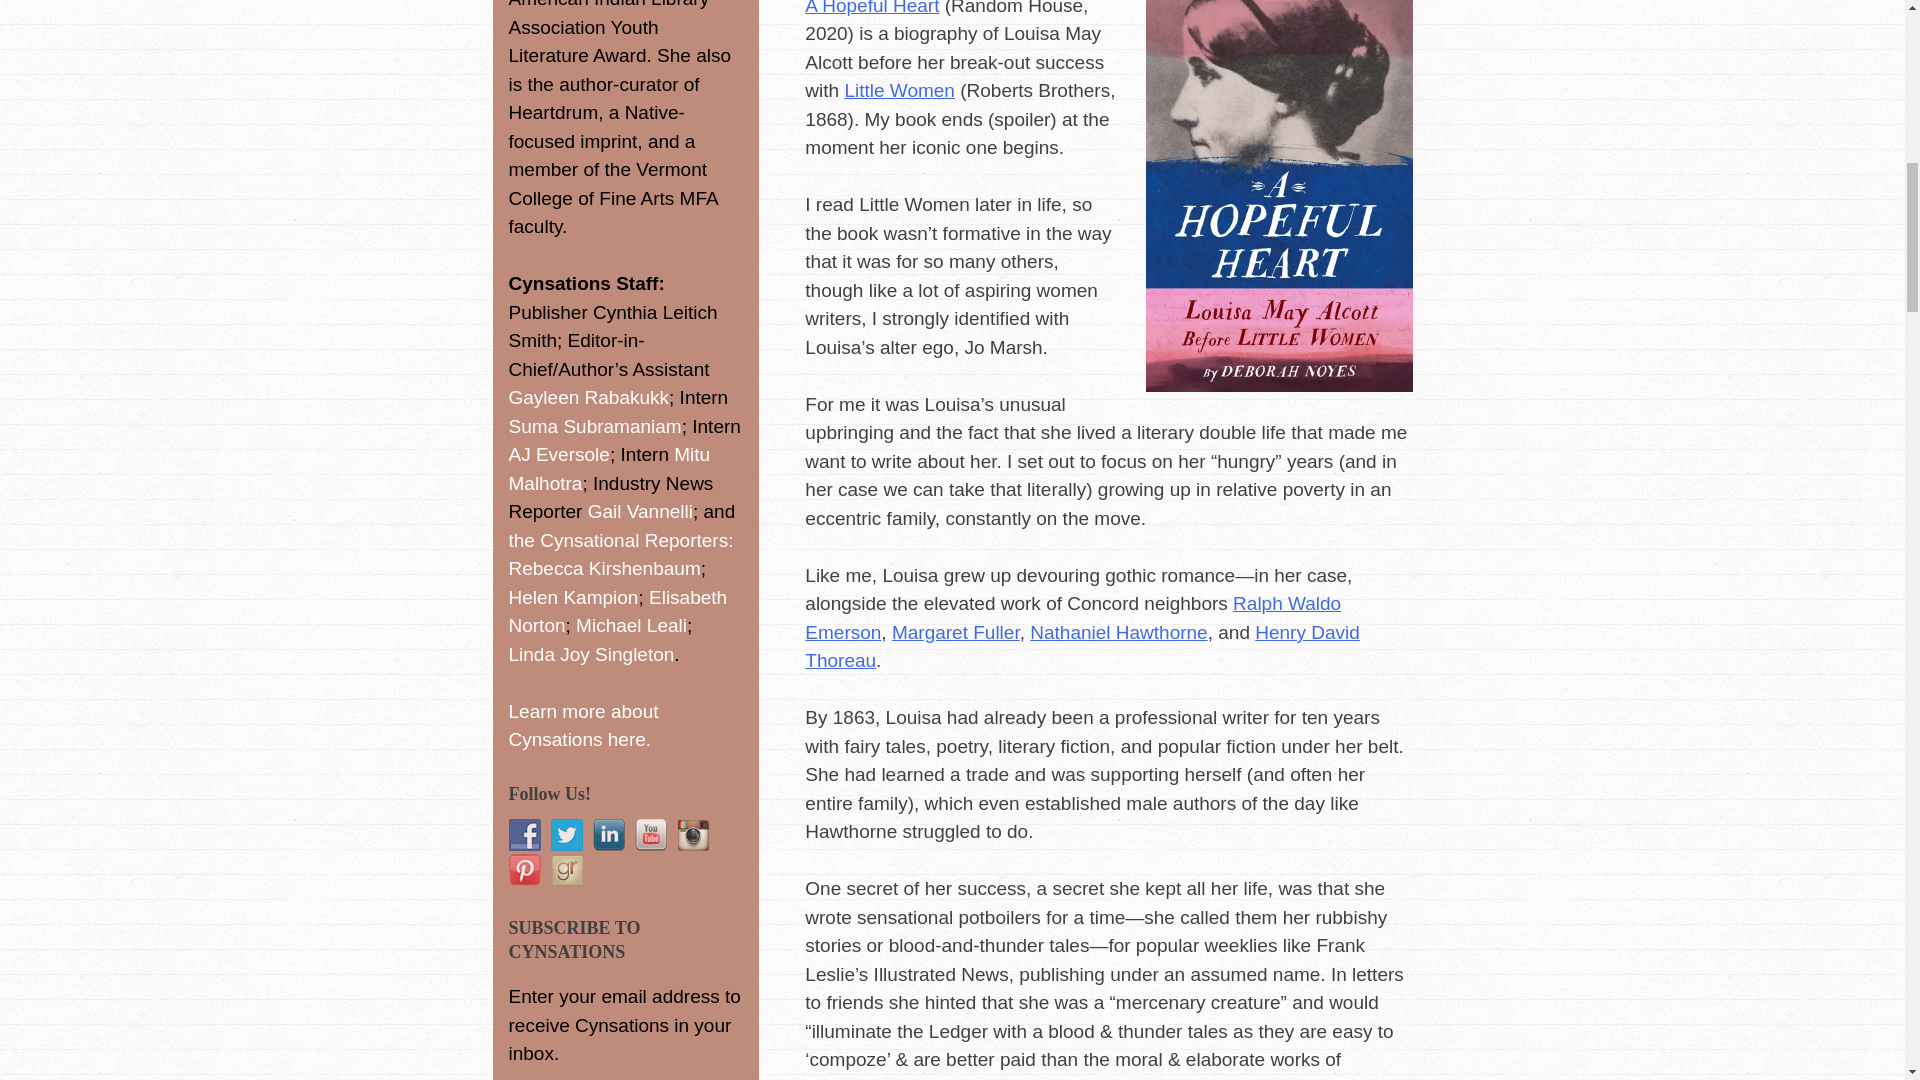  I want to click on Follow Us on Goodreads, so click(565, 870).